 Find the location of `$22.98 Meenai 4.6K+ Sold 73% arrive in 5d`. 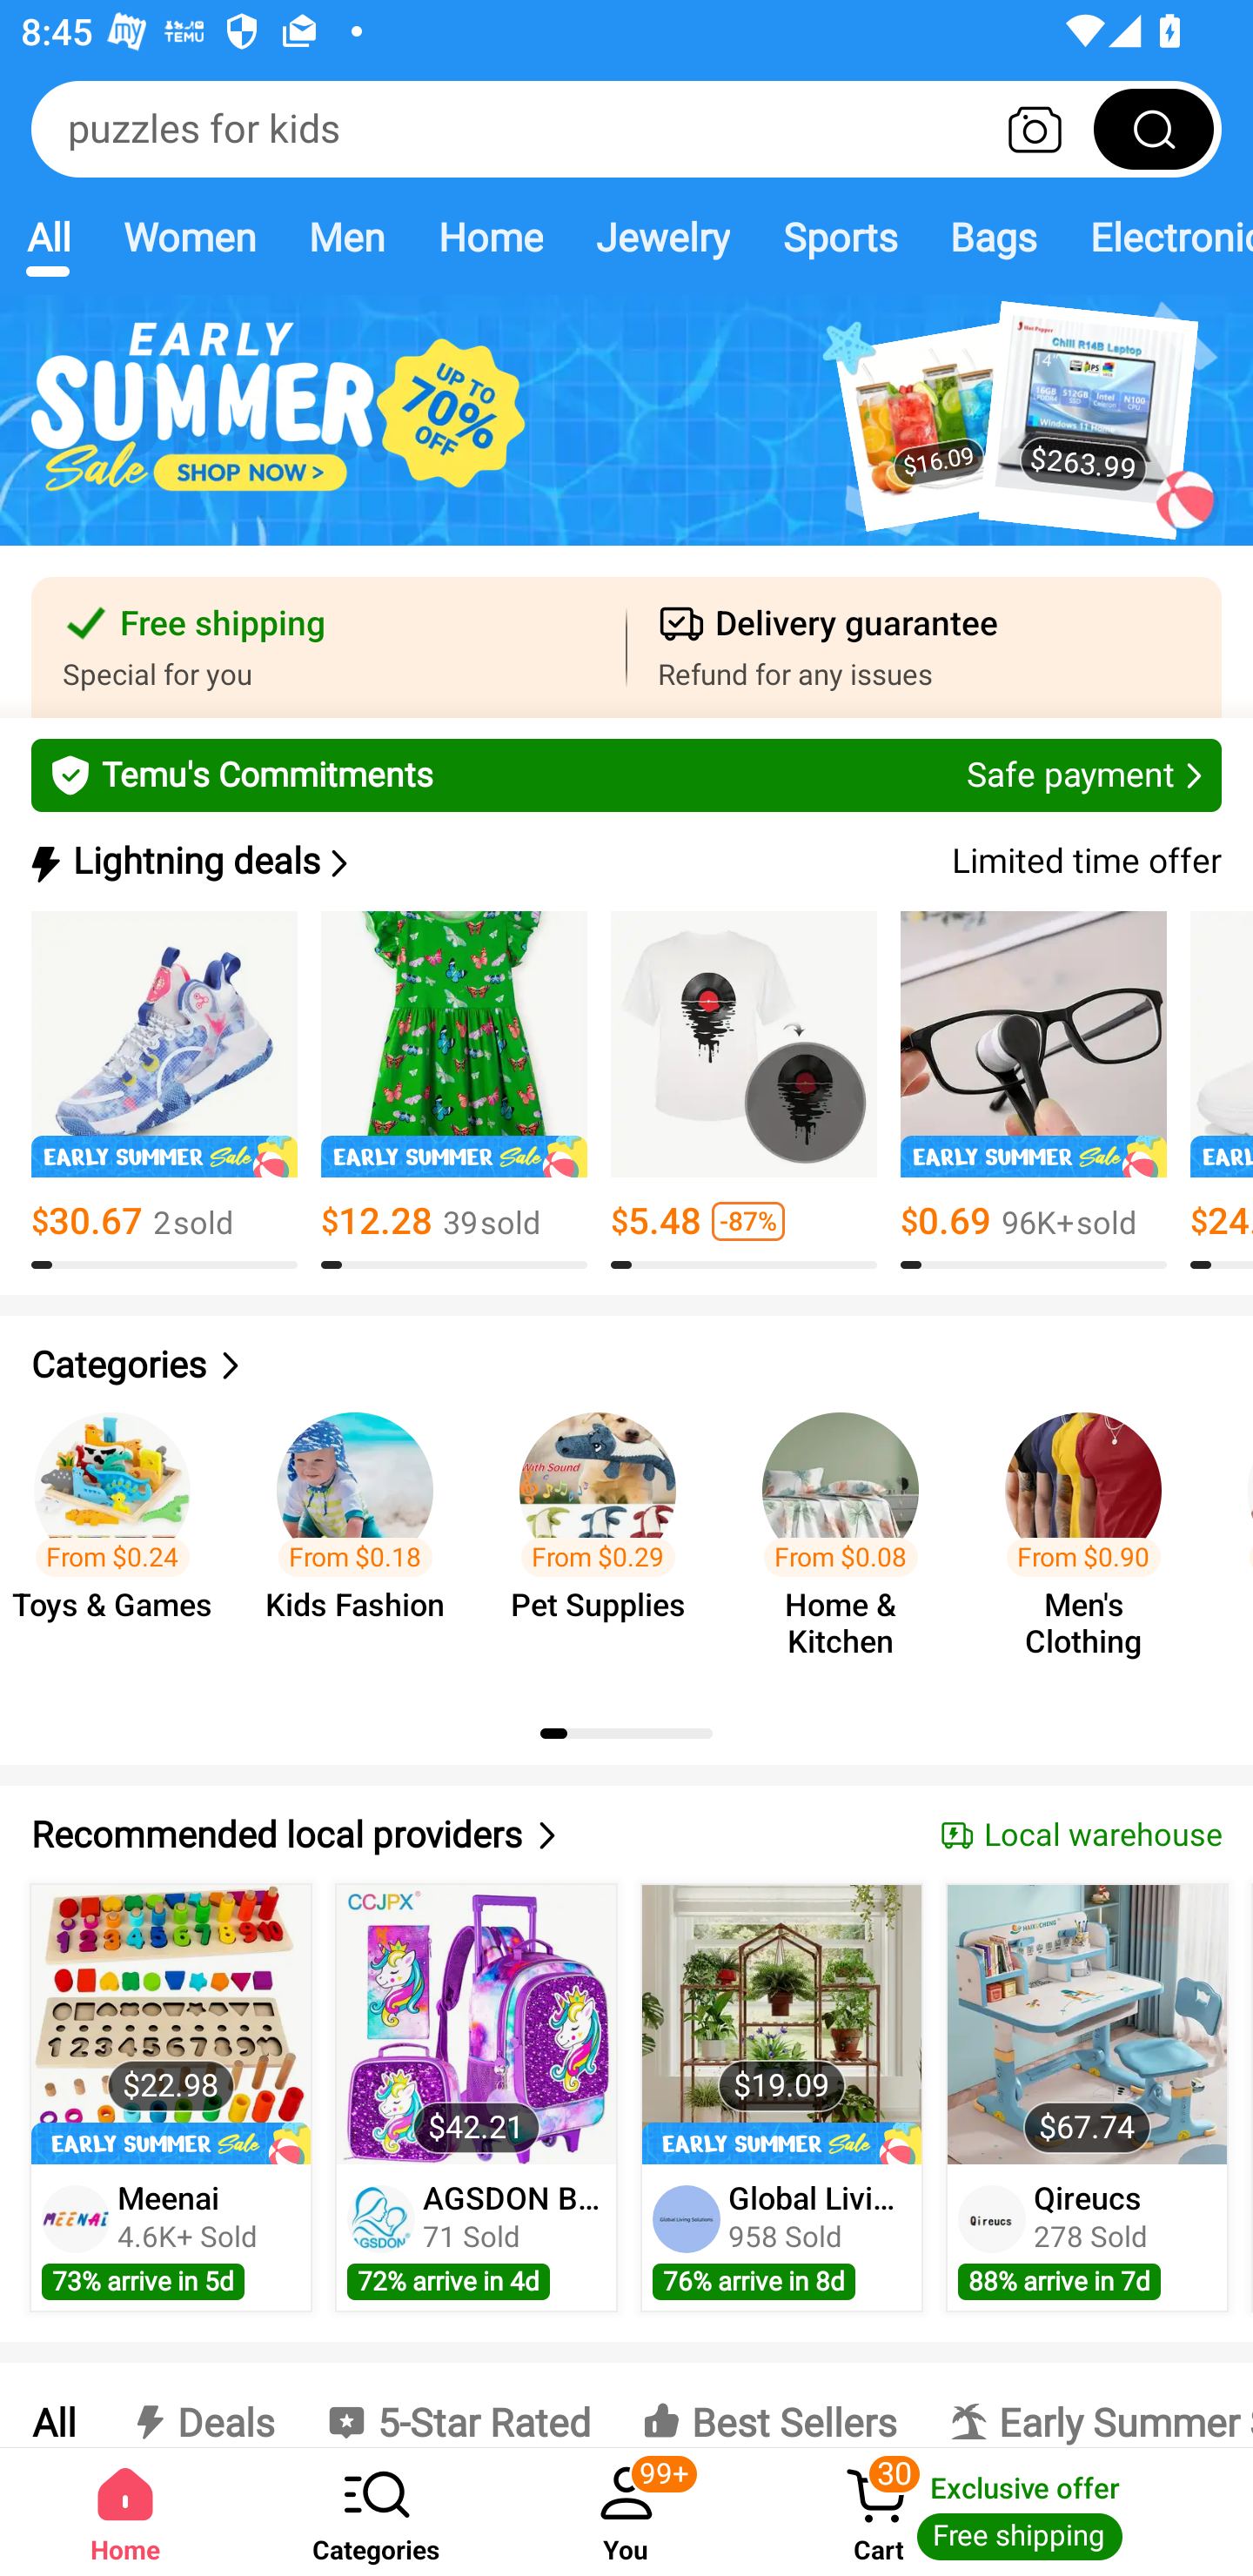

$22.98 Meenai 4.6K+ Sold 73% arrive in 5d is located at coordinates (171, 2097).